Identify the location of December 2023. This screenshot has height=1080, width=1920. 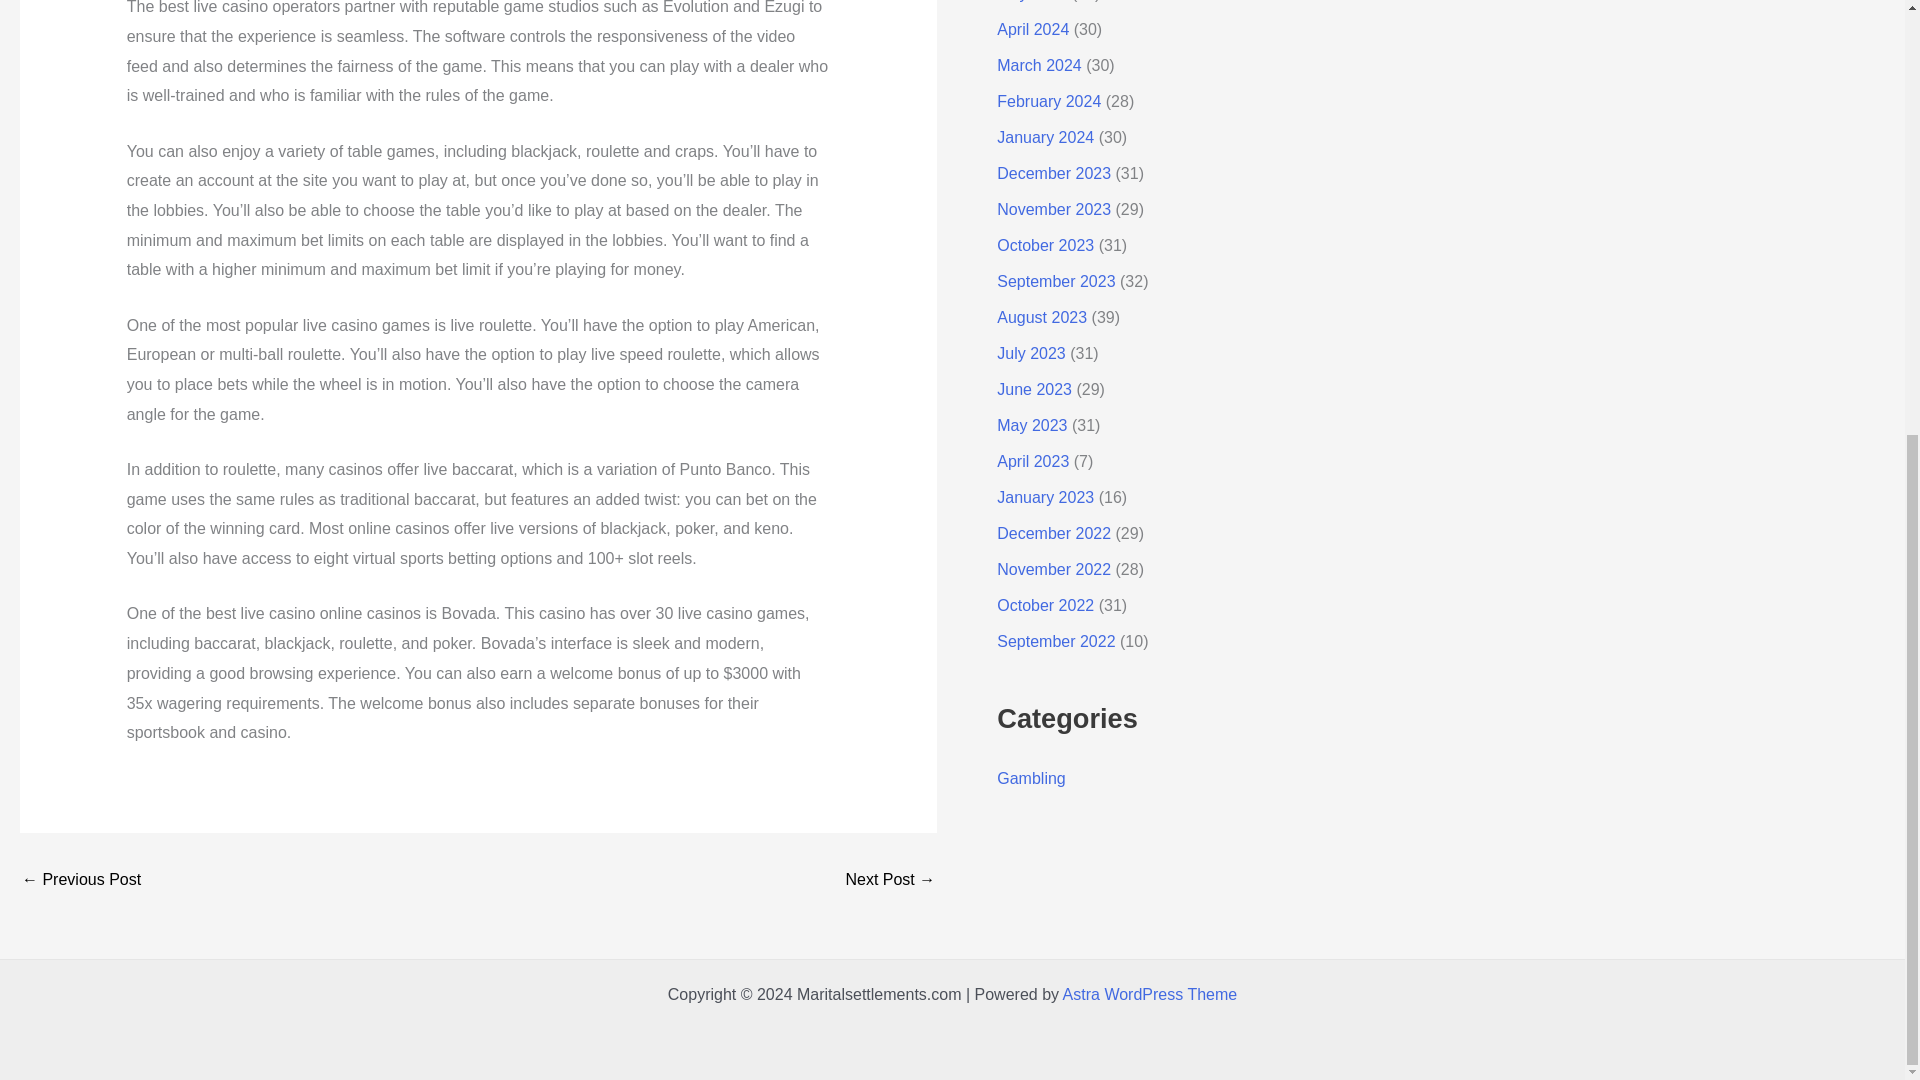
(1054, 174).